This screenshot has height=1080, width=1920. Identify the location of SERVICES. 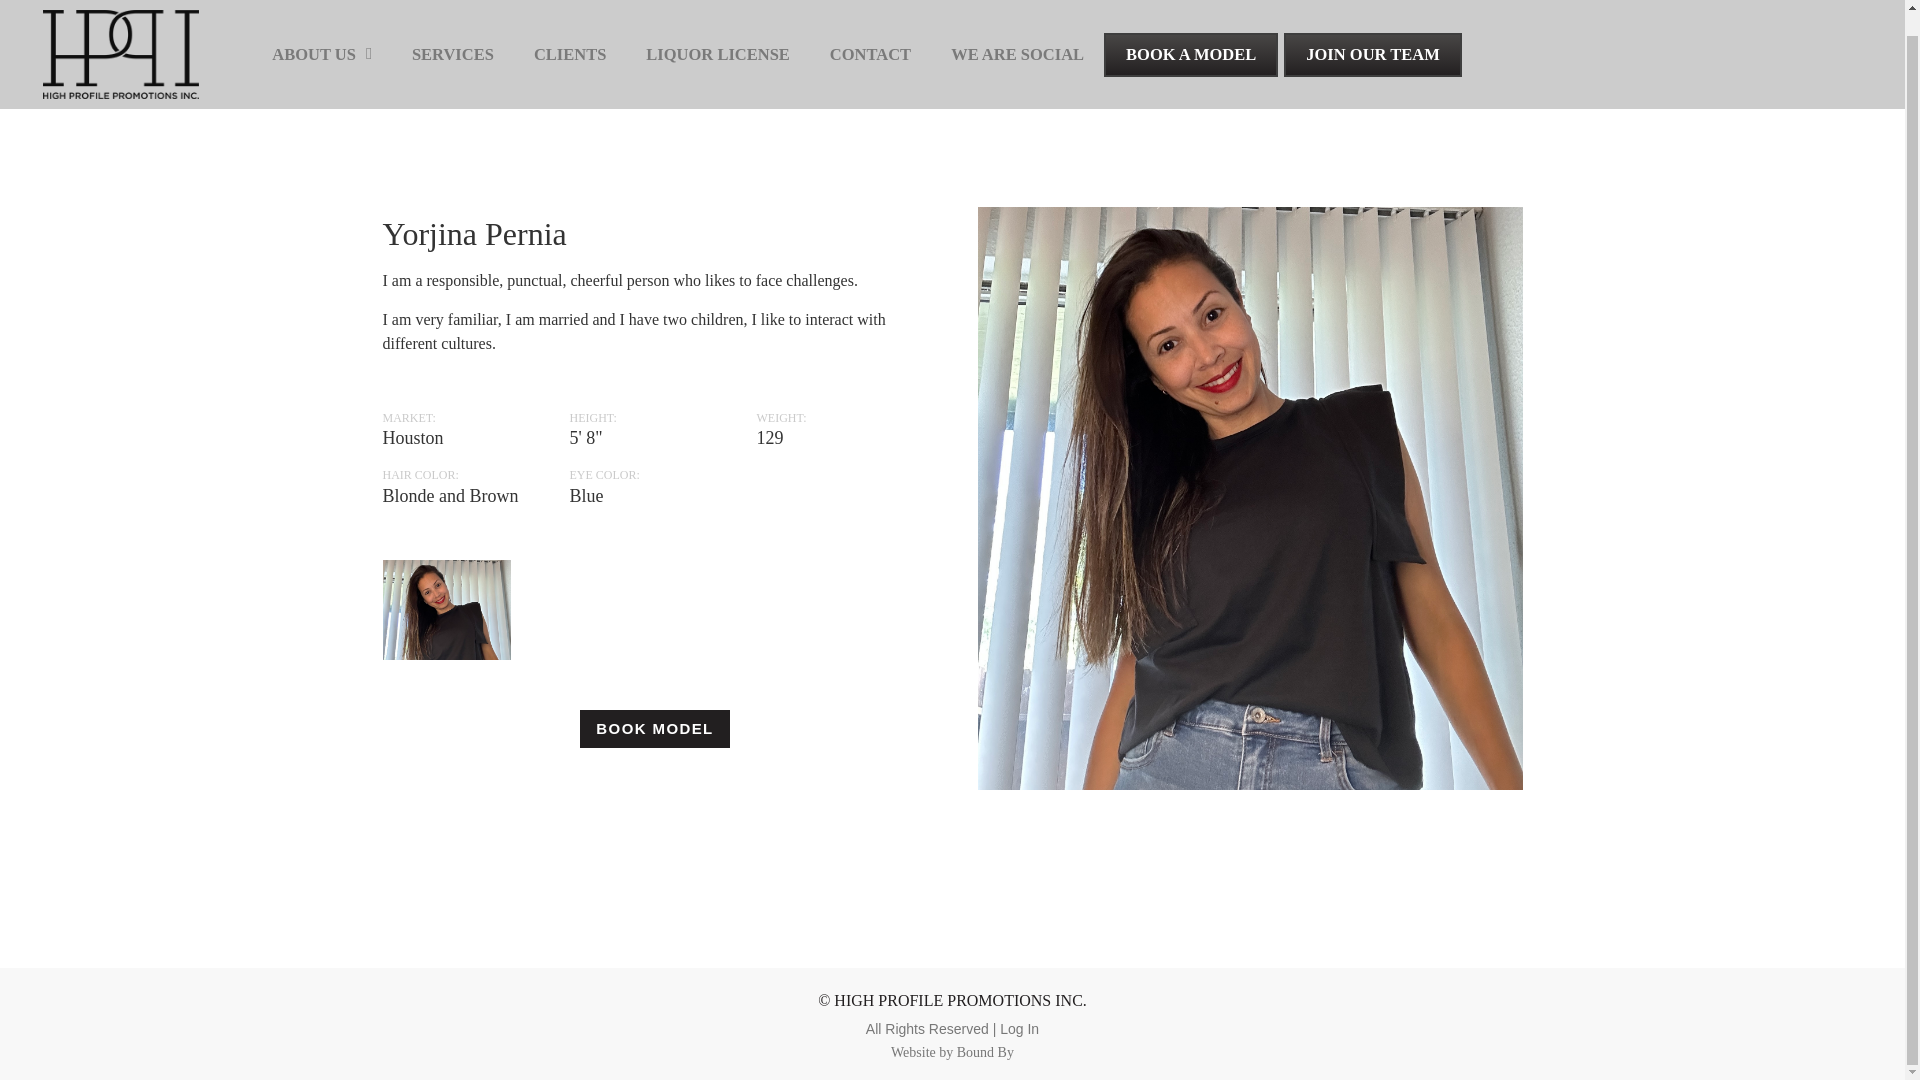
(452, 32).